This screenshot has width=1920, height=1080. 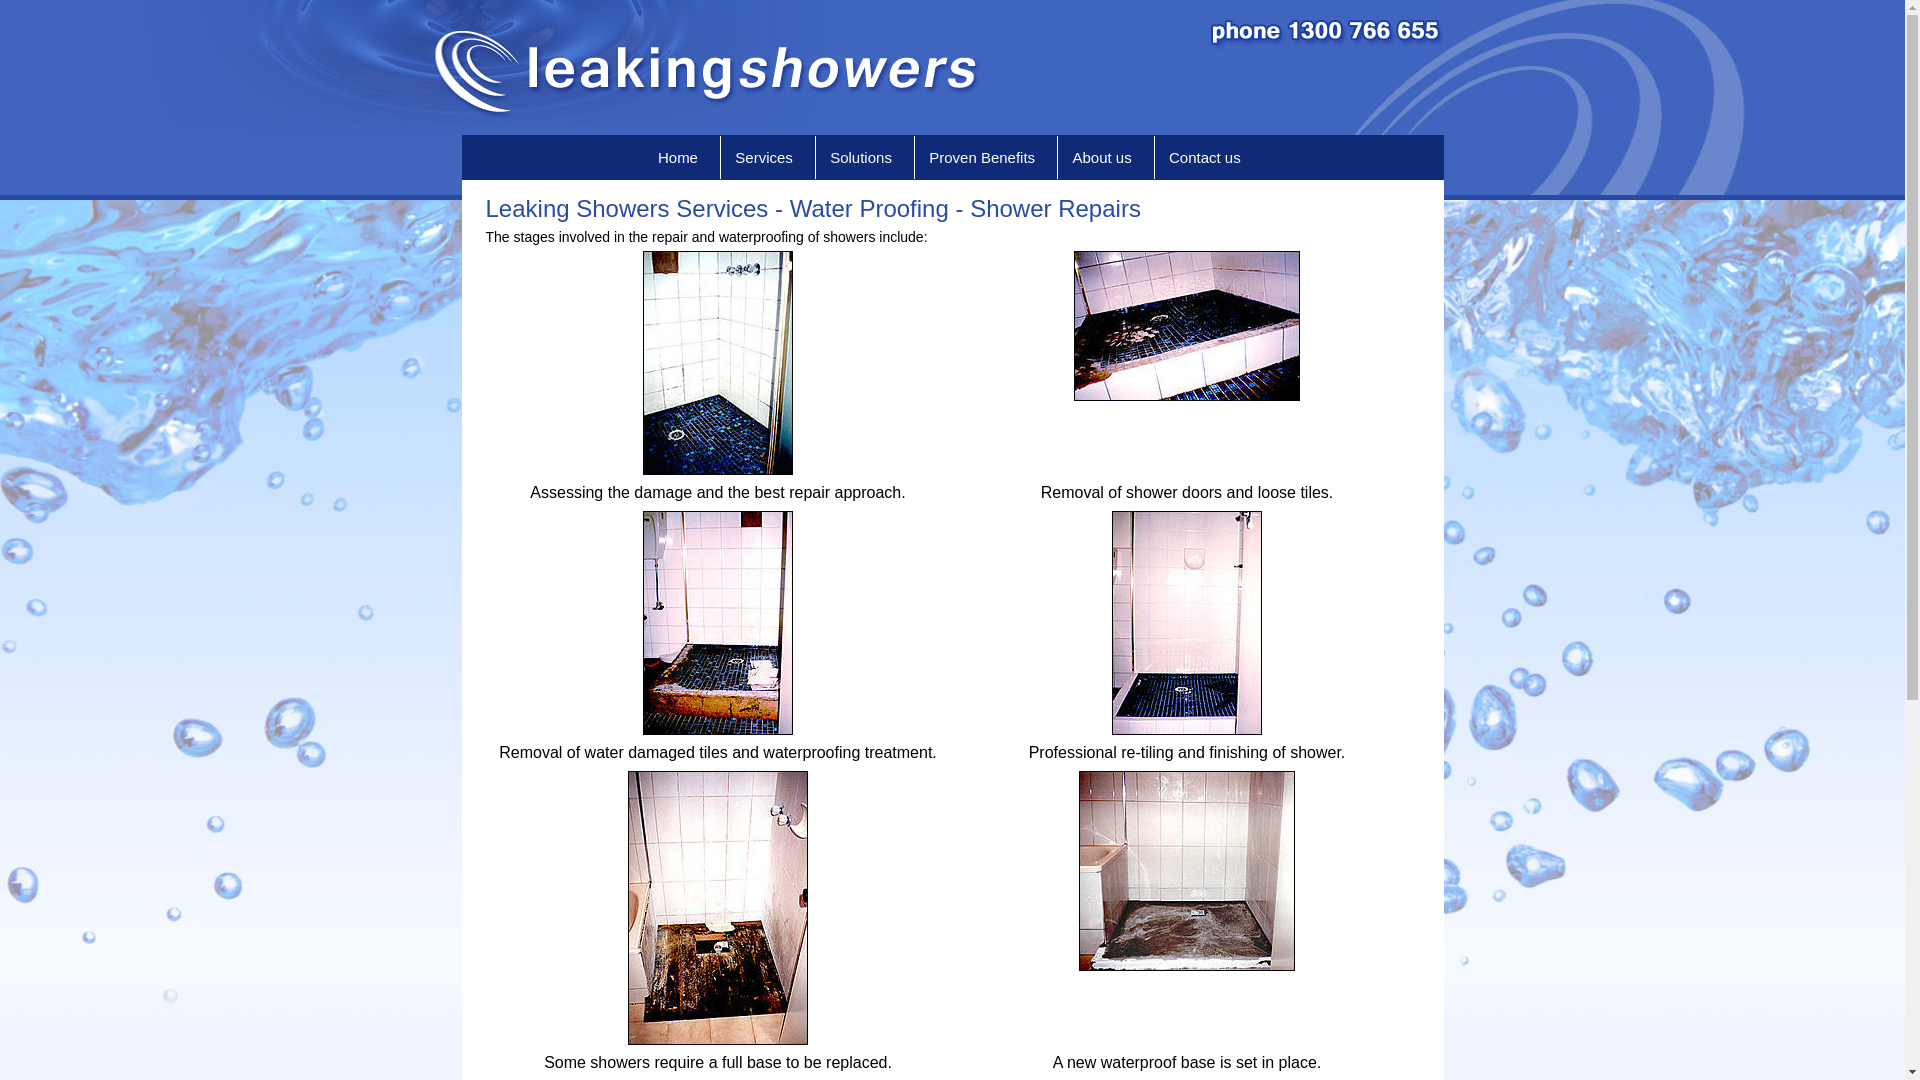 What do you see at coordinates (986, 158) in the screenshot?
I see `Proven Benefits  ` at bounding box center [986, 158].